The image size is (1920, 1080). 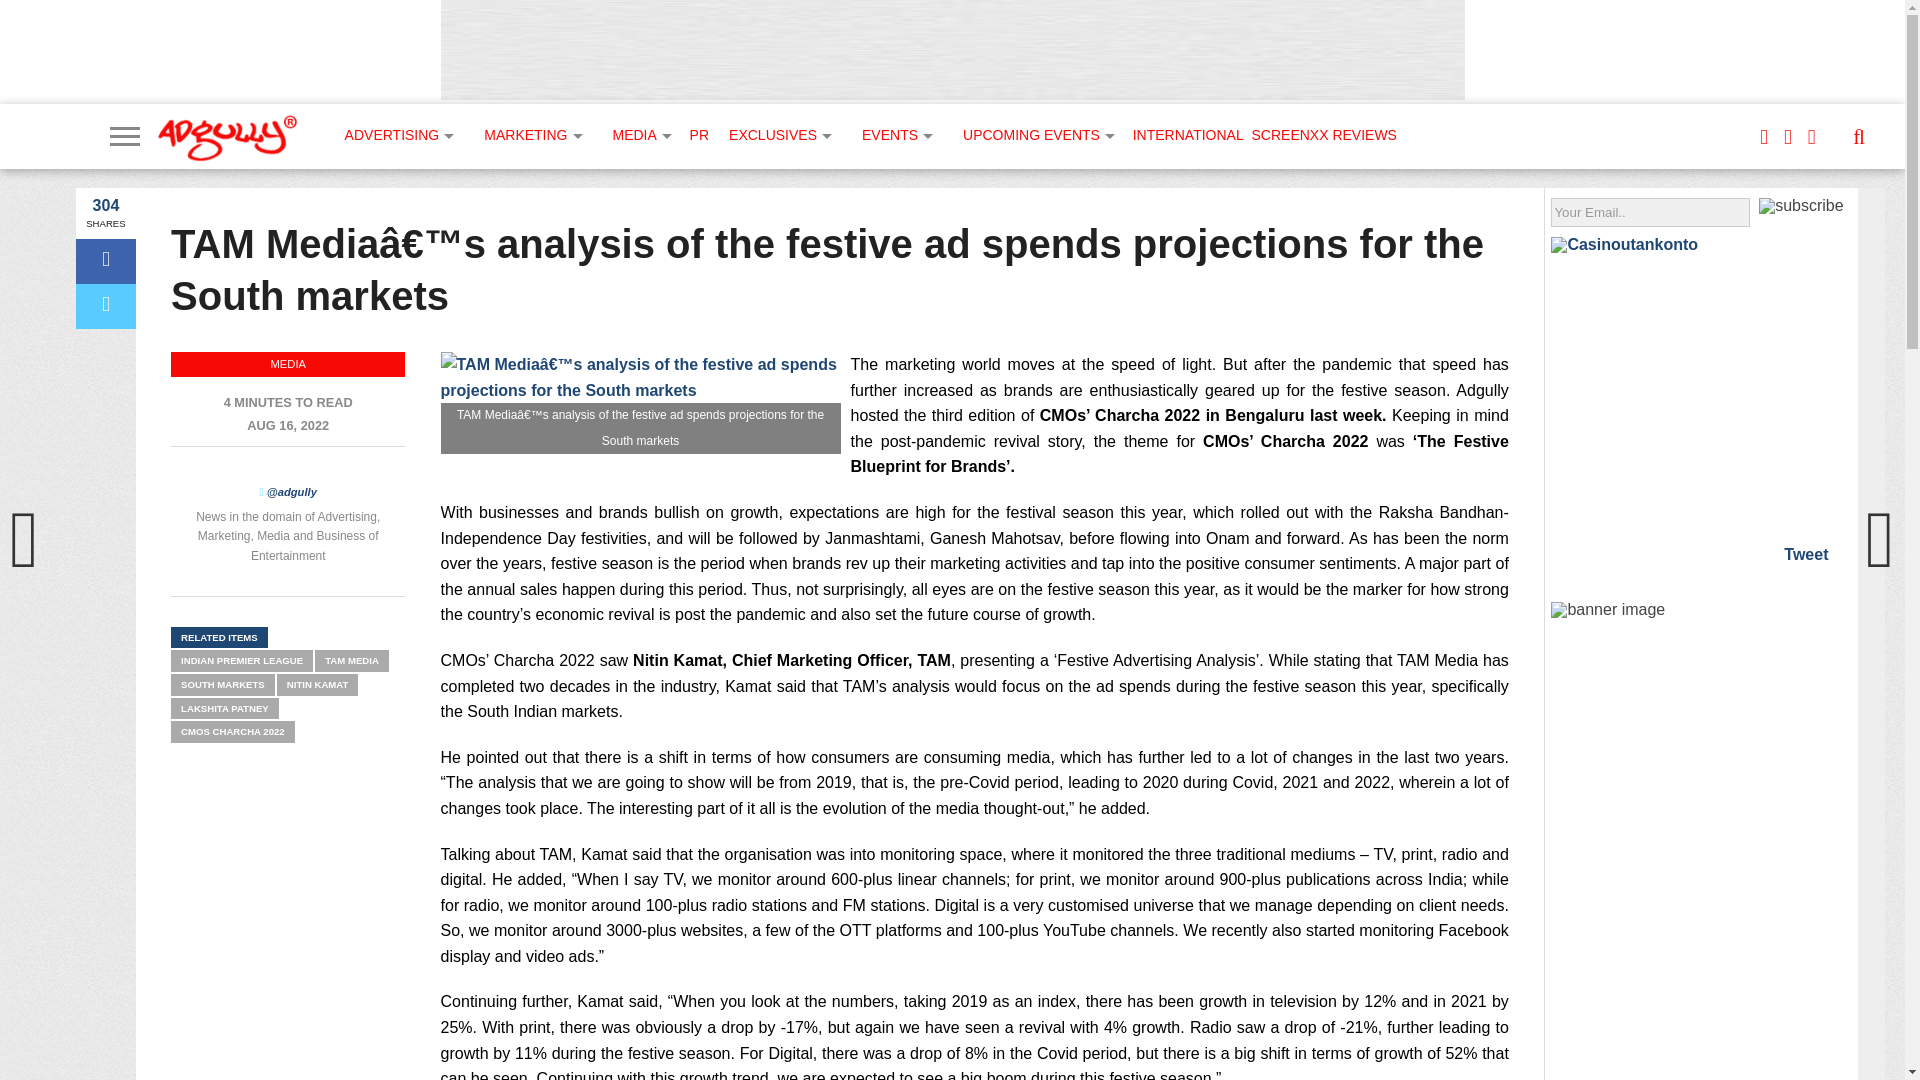 What do you see at coordinates (1650, 212) in the screenshot?
I see `Your Email..` at bounding box center [1650, 212].